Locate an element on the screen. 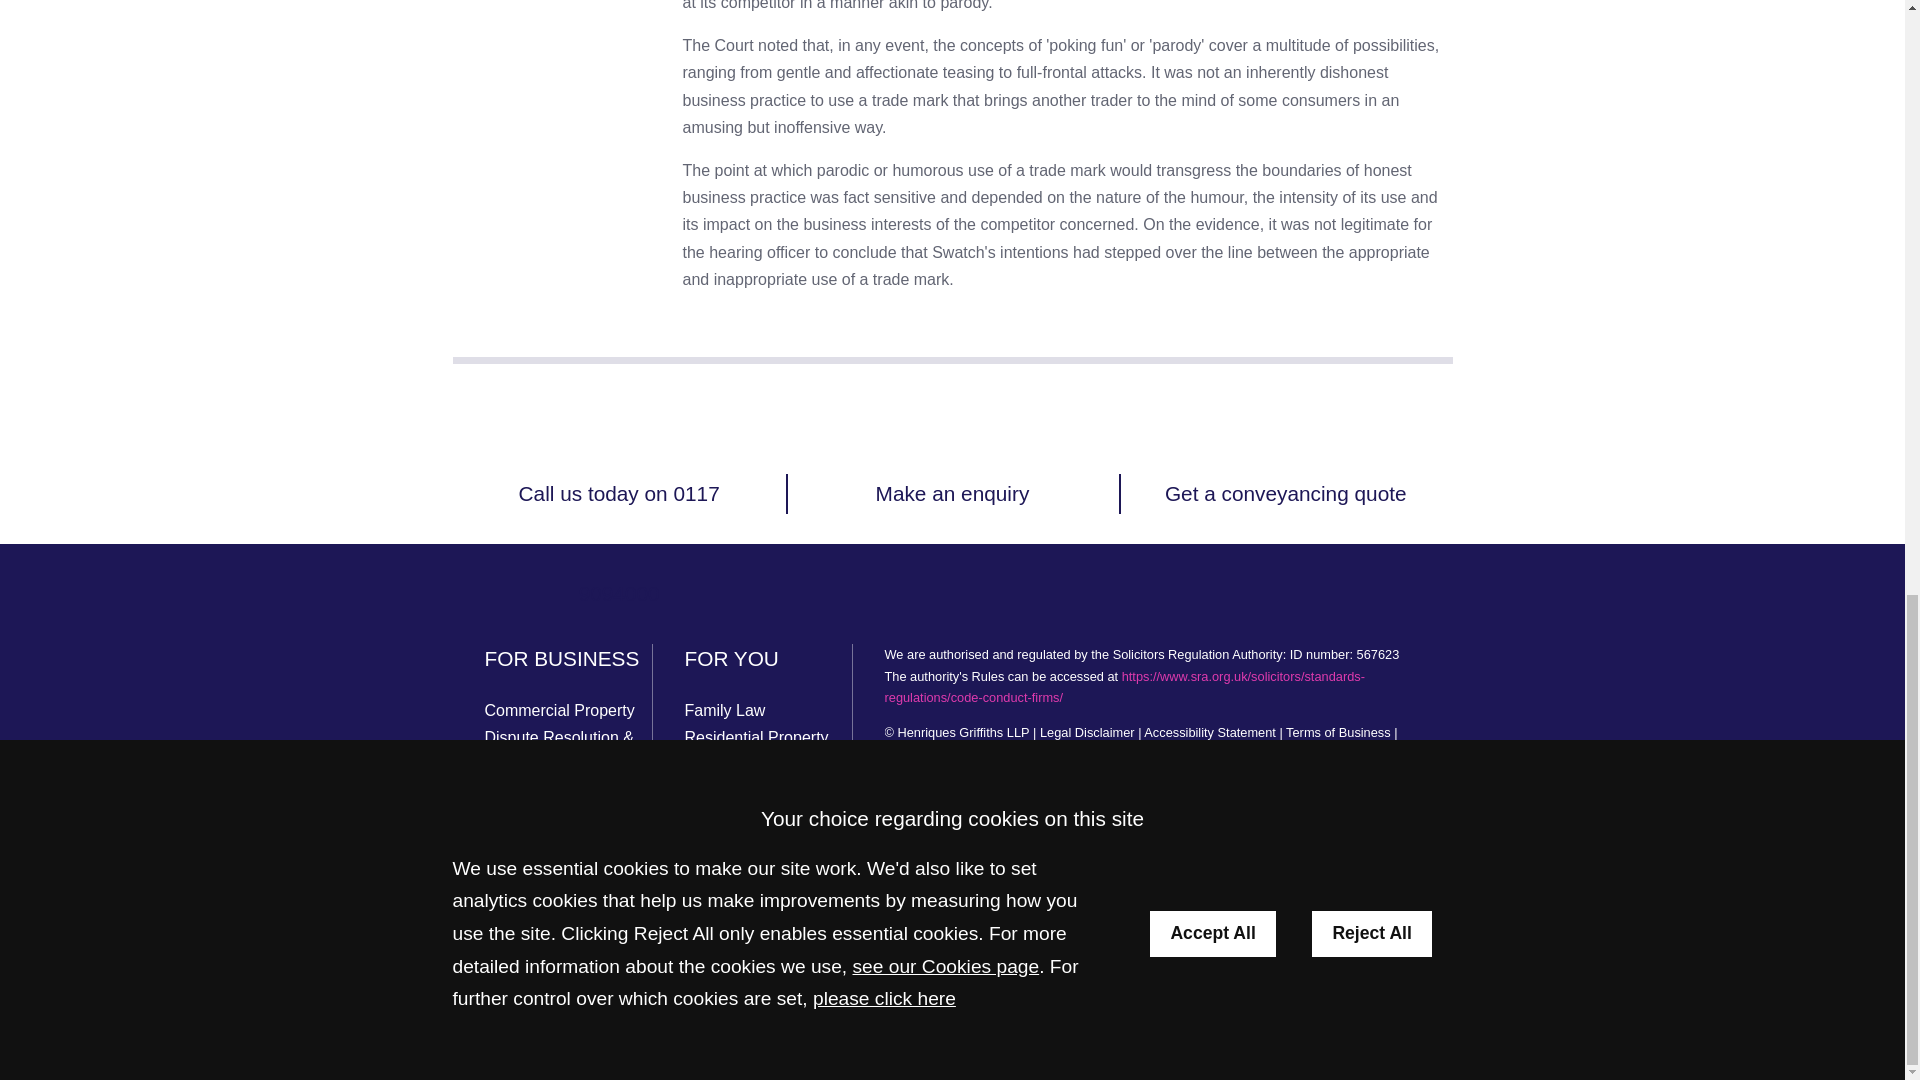 The width and height of the screenshot is (1920, 1080). Call us today on 0117 9094000 is located at coordinates (619, 542).